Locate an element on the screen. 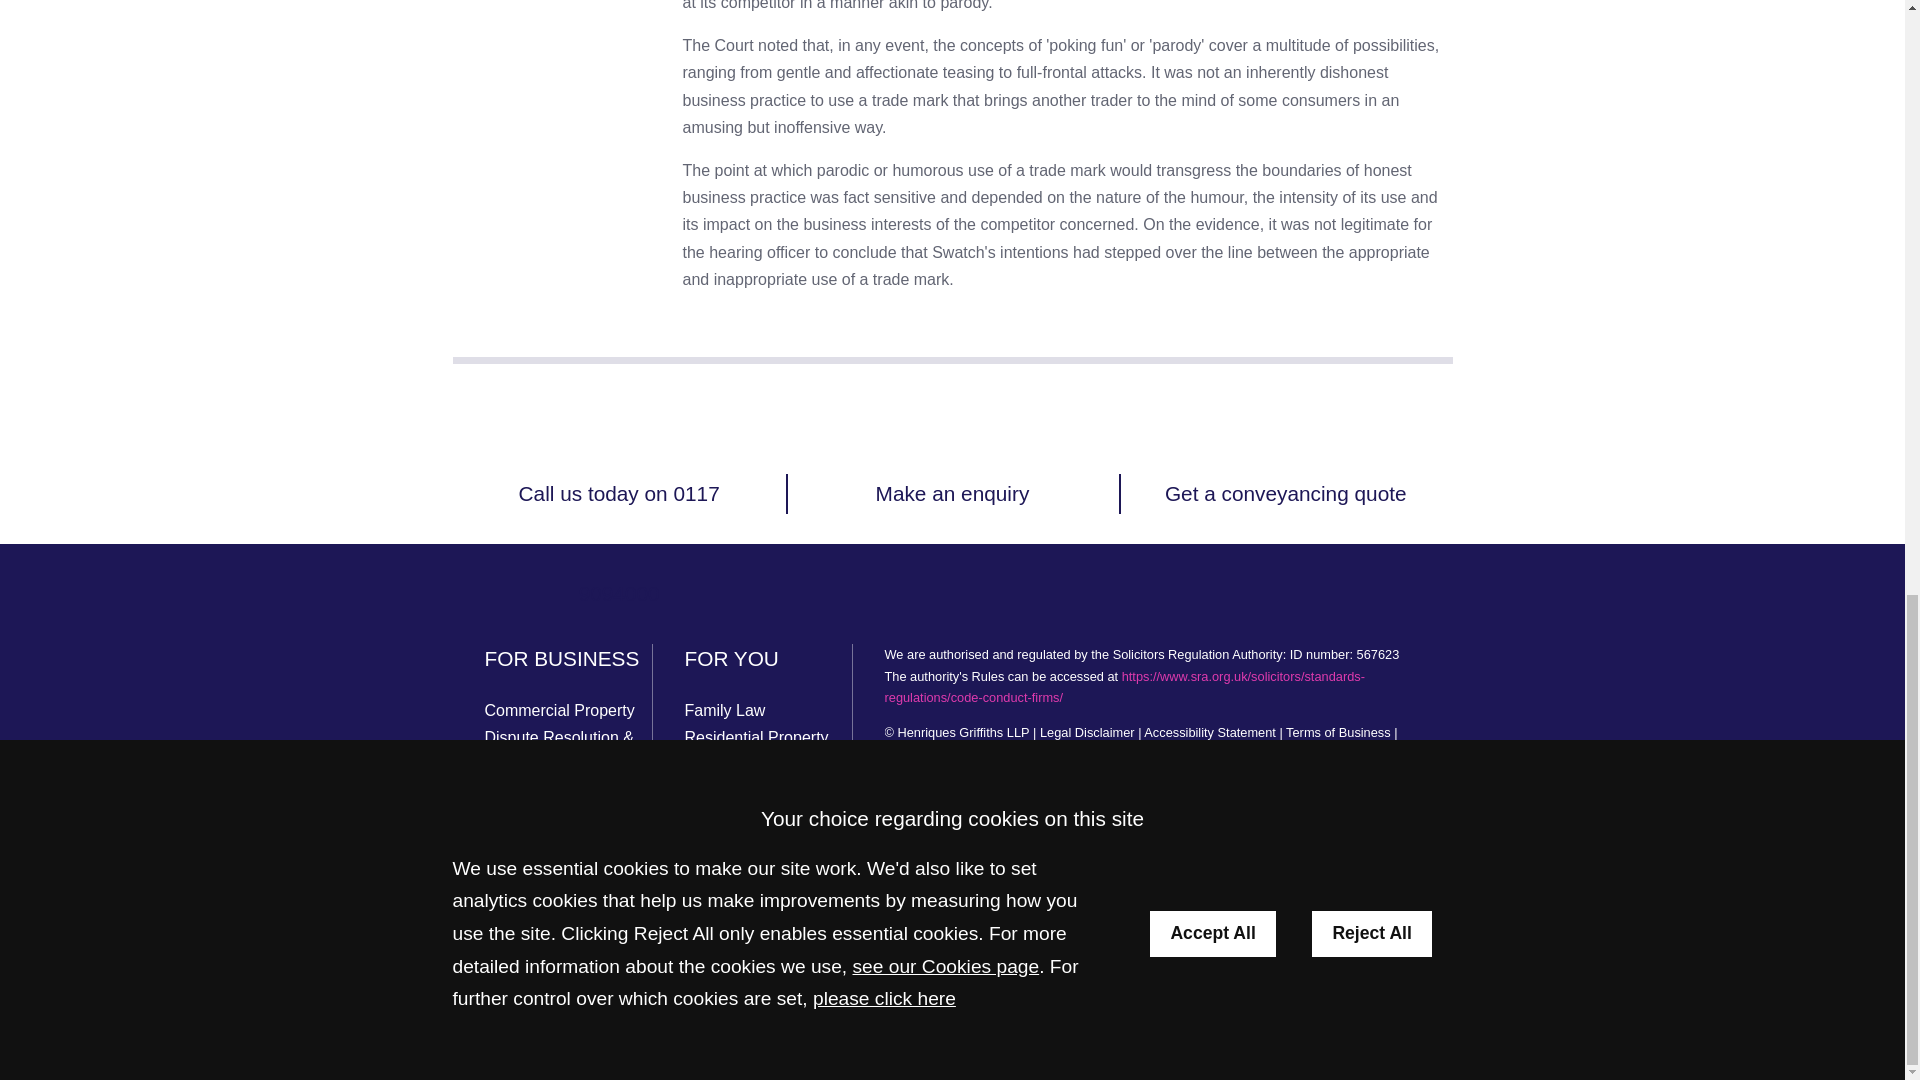 The width and height of the screenshot is (1920, 1080). Call us today on 0117 9094000 is located at coordinates (619, 542).